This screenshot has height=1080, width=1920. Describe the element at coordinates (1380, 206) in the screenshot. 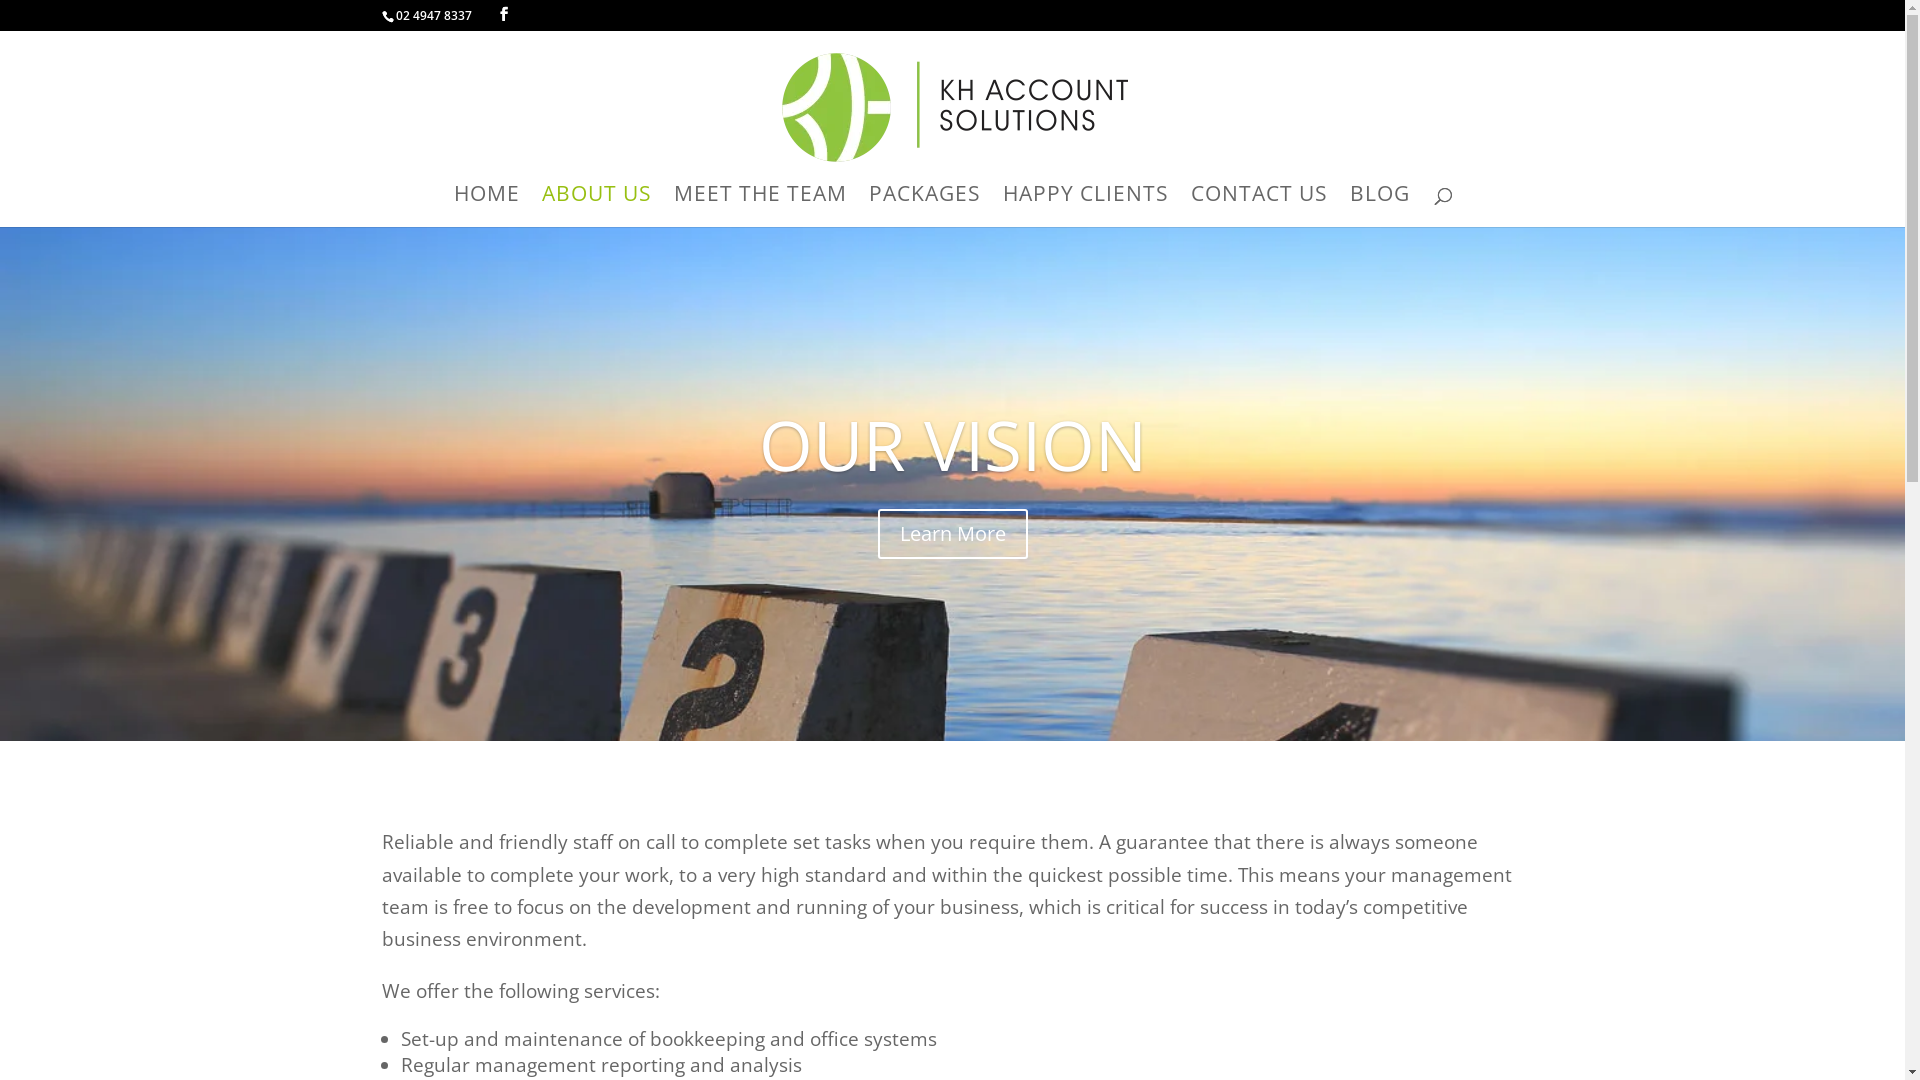

I see `BLOG` at that location.